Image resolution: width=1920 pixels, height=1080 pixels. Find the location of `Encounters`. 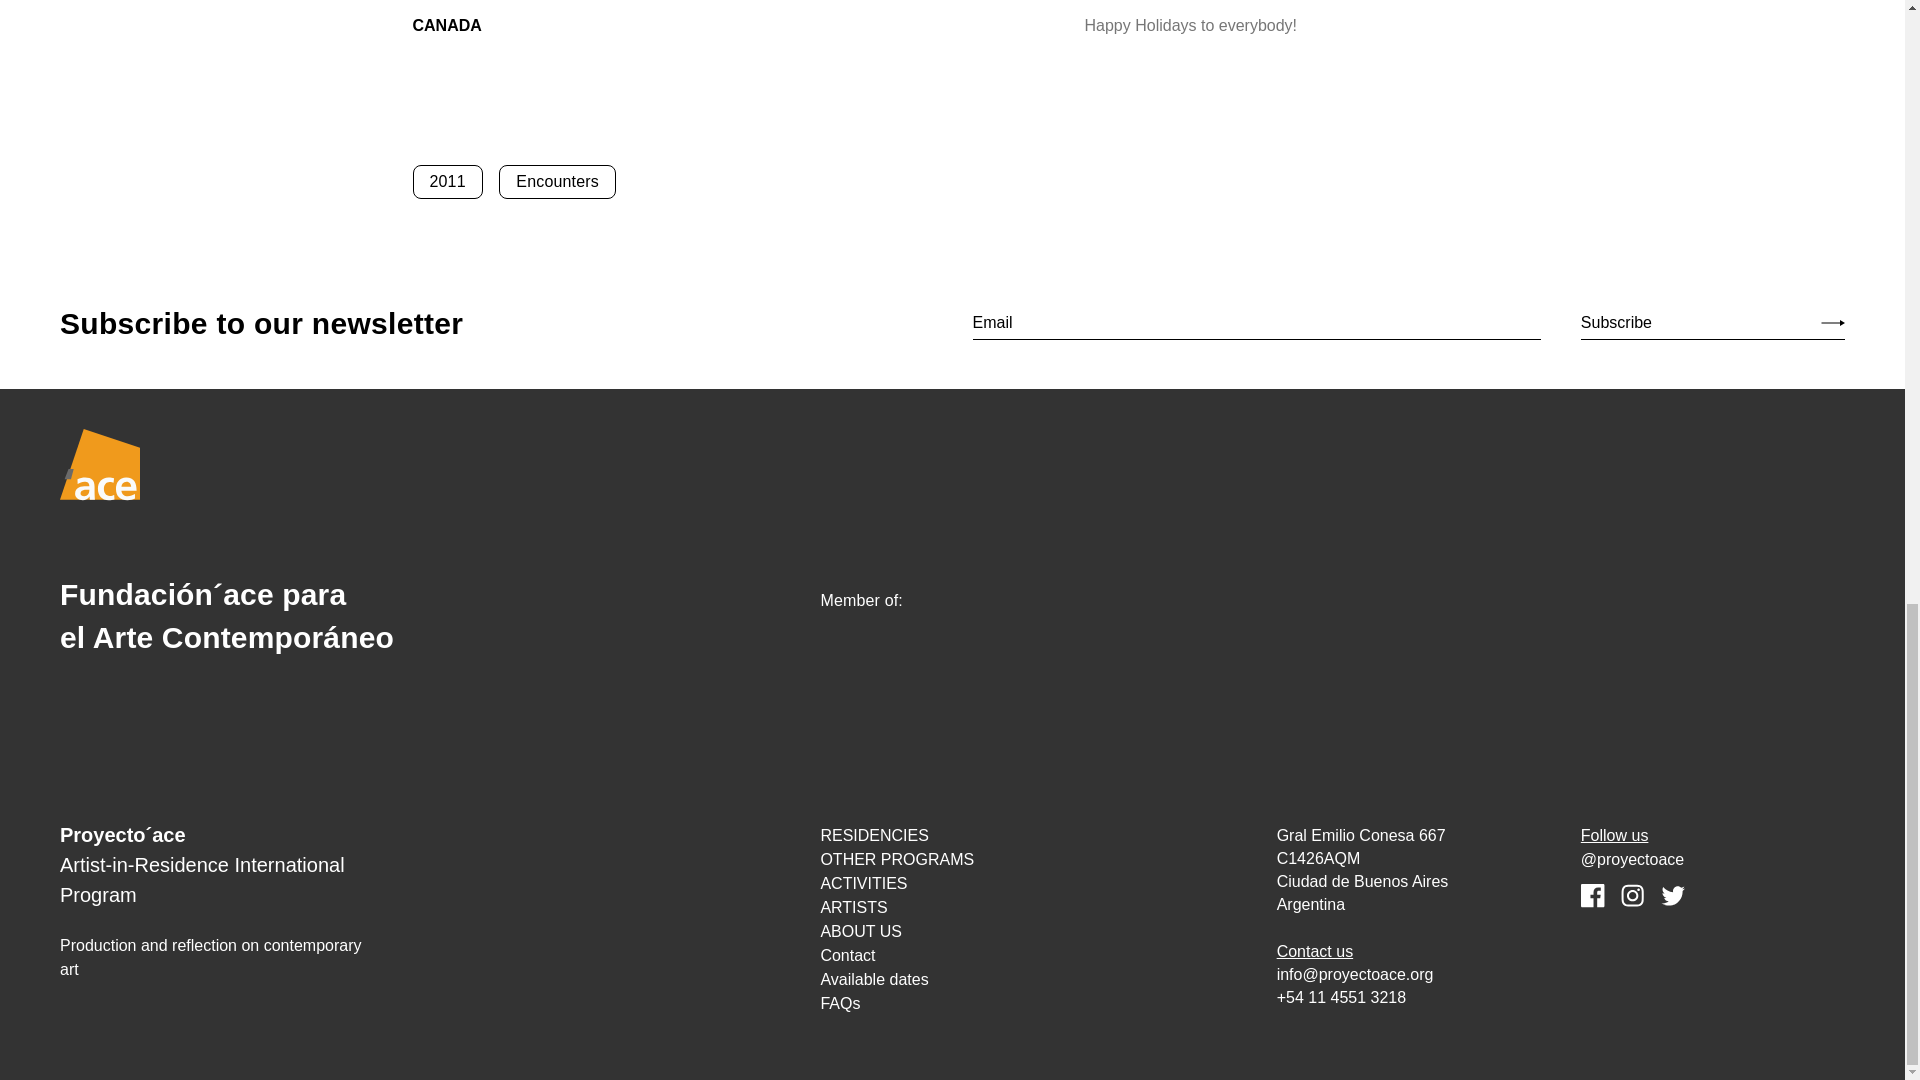

Encounters is located at coordinates (558, 182).